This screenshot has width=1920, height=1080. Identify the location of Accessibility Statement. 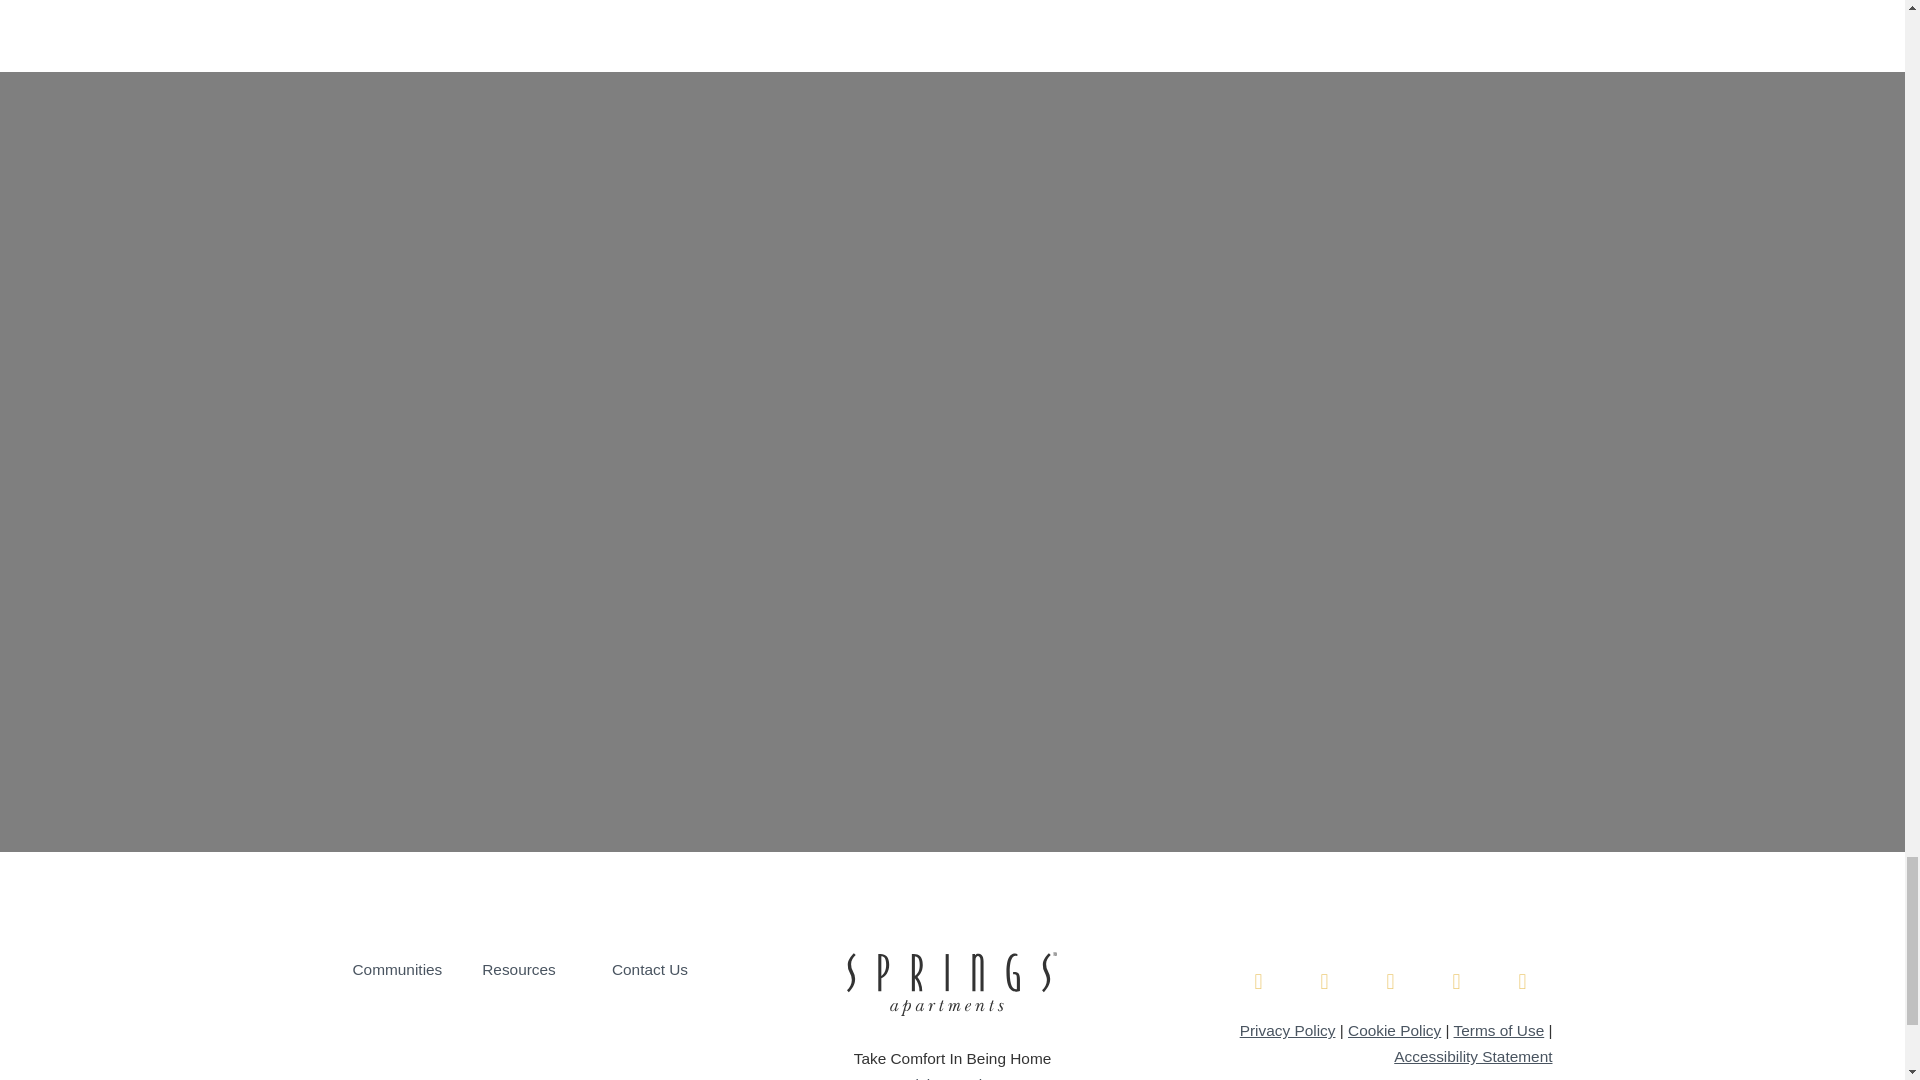
(1472, 1056).